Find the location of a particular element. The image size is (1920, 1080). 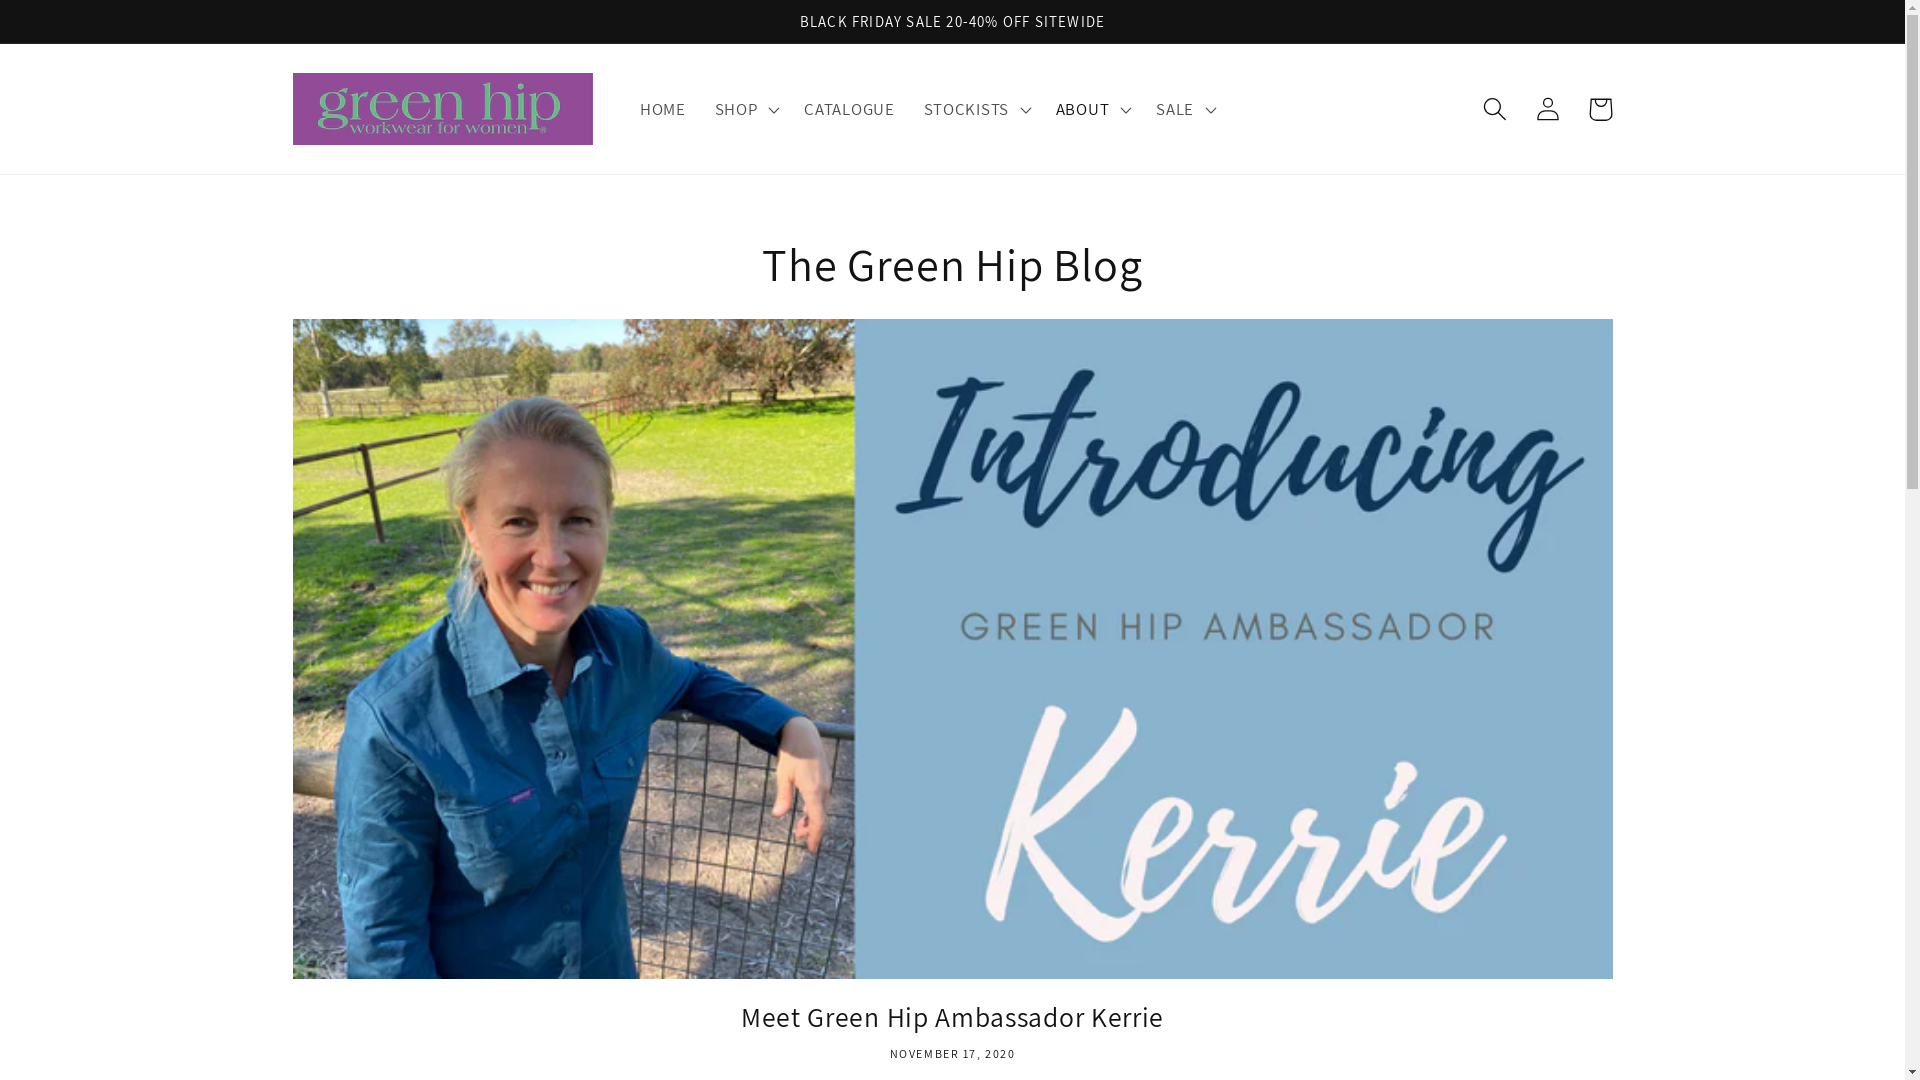

CATALOGUE is located at coordinates (850, 110).